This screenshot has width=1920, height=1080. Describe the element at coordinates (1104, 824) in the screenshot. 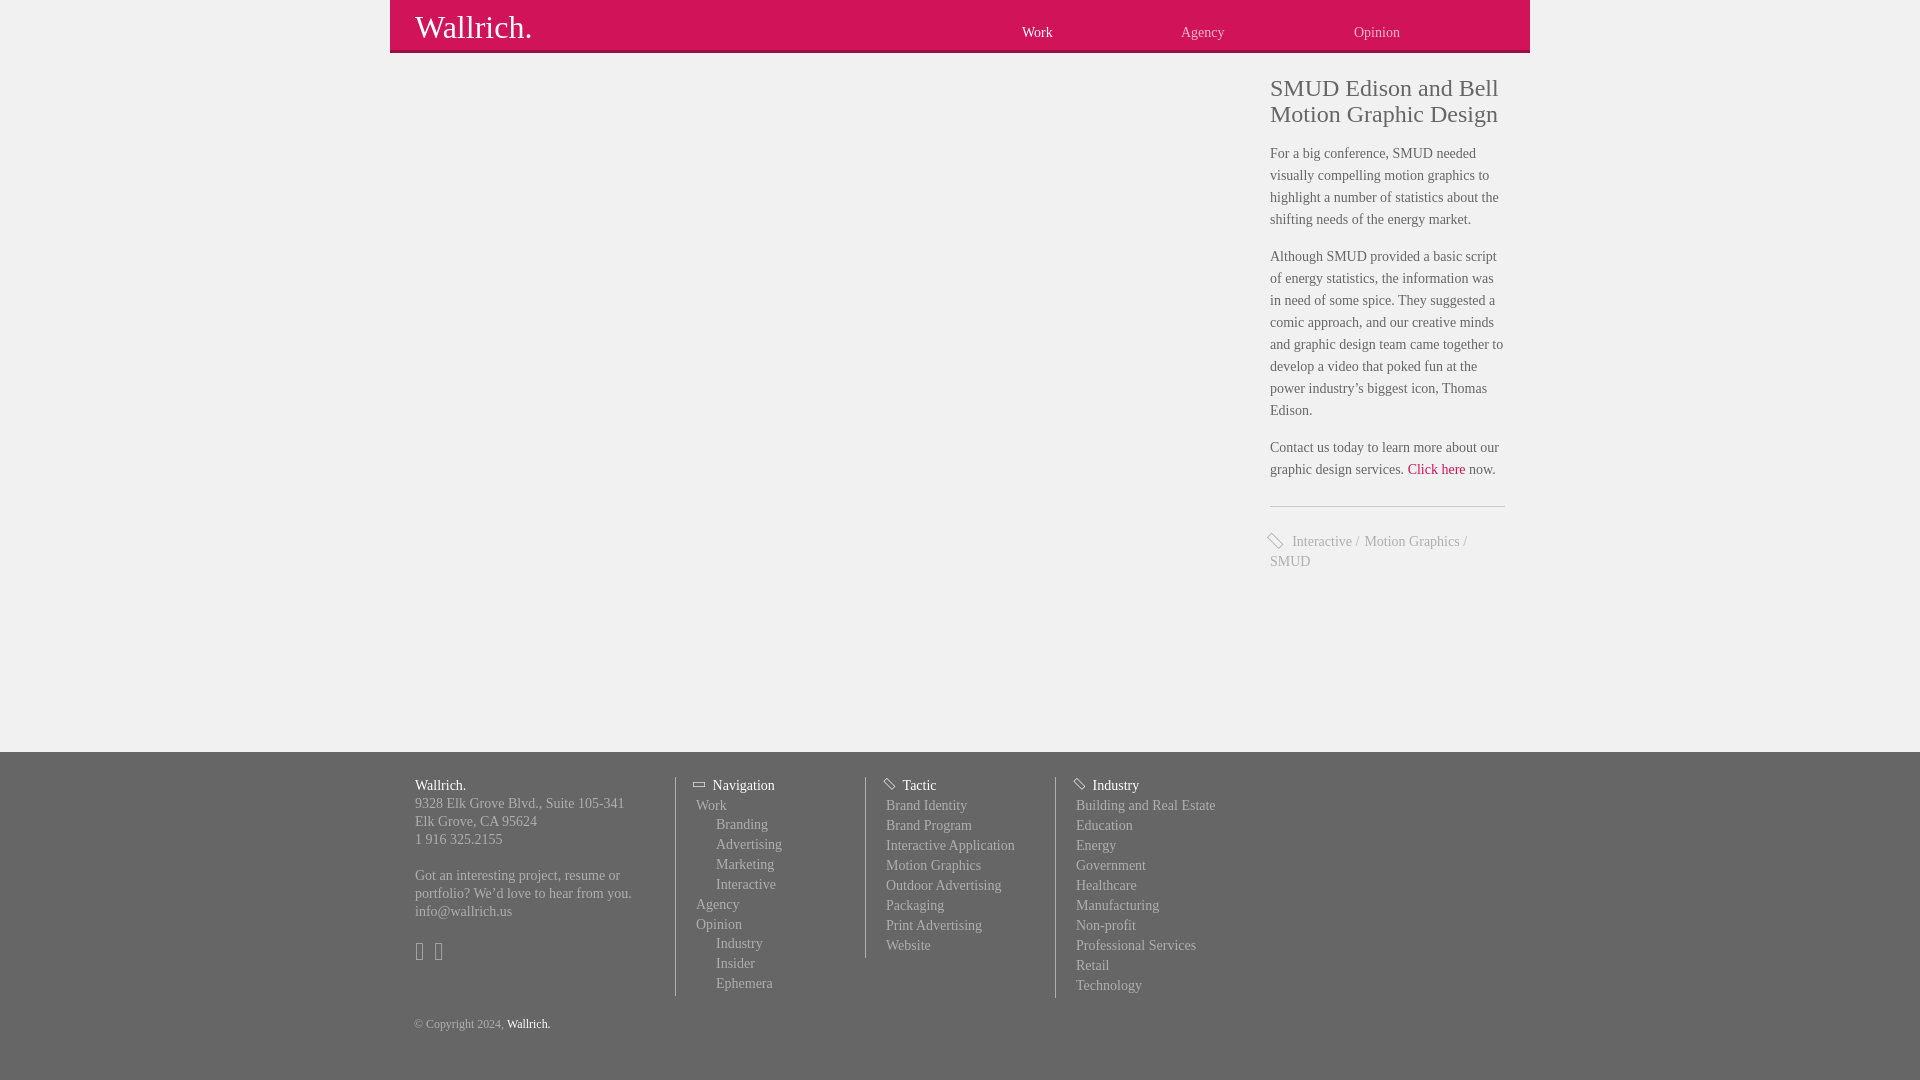

I see `Education` at that location.